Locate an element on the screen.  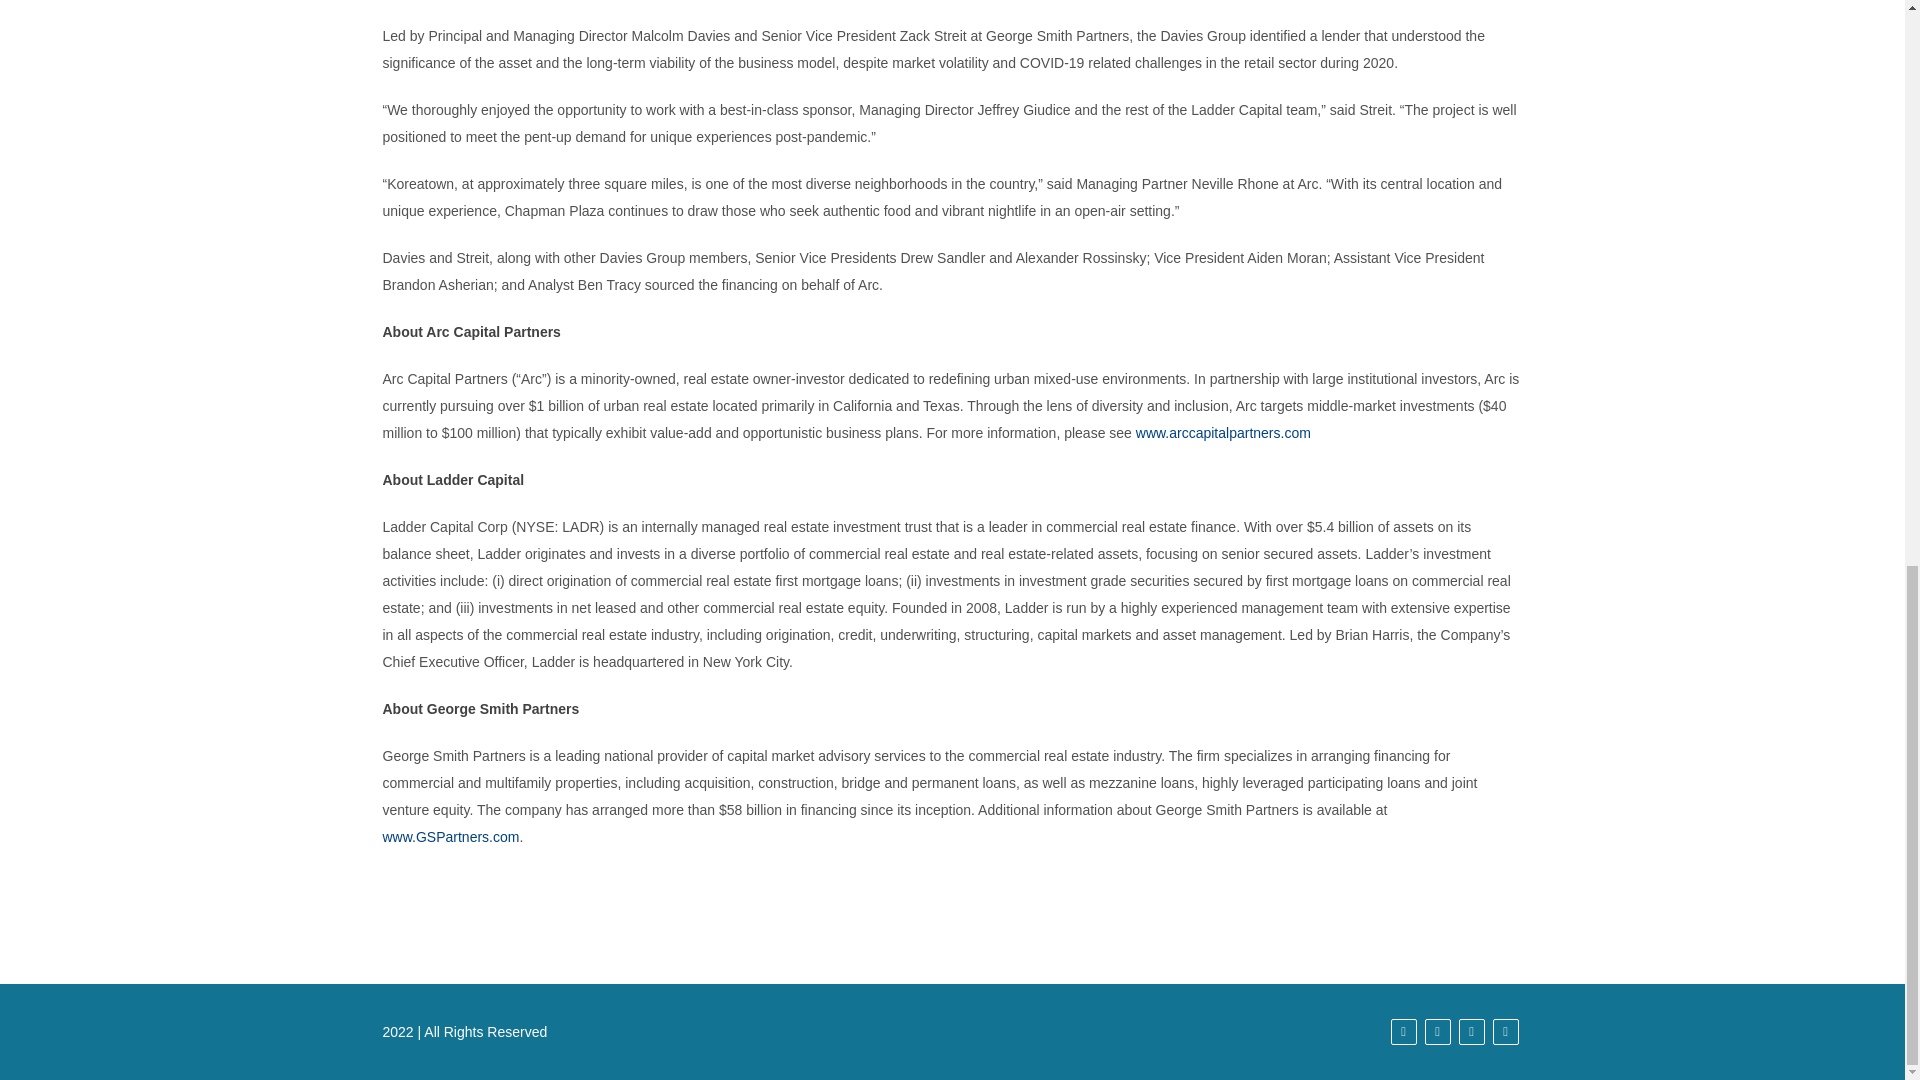
www.GSPartners.com is located at coordinates (450, 836).